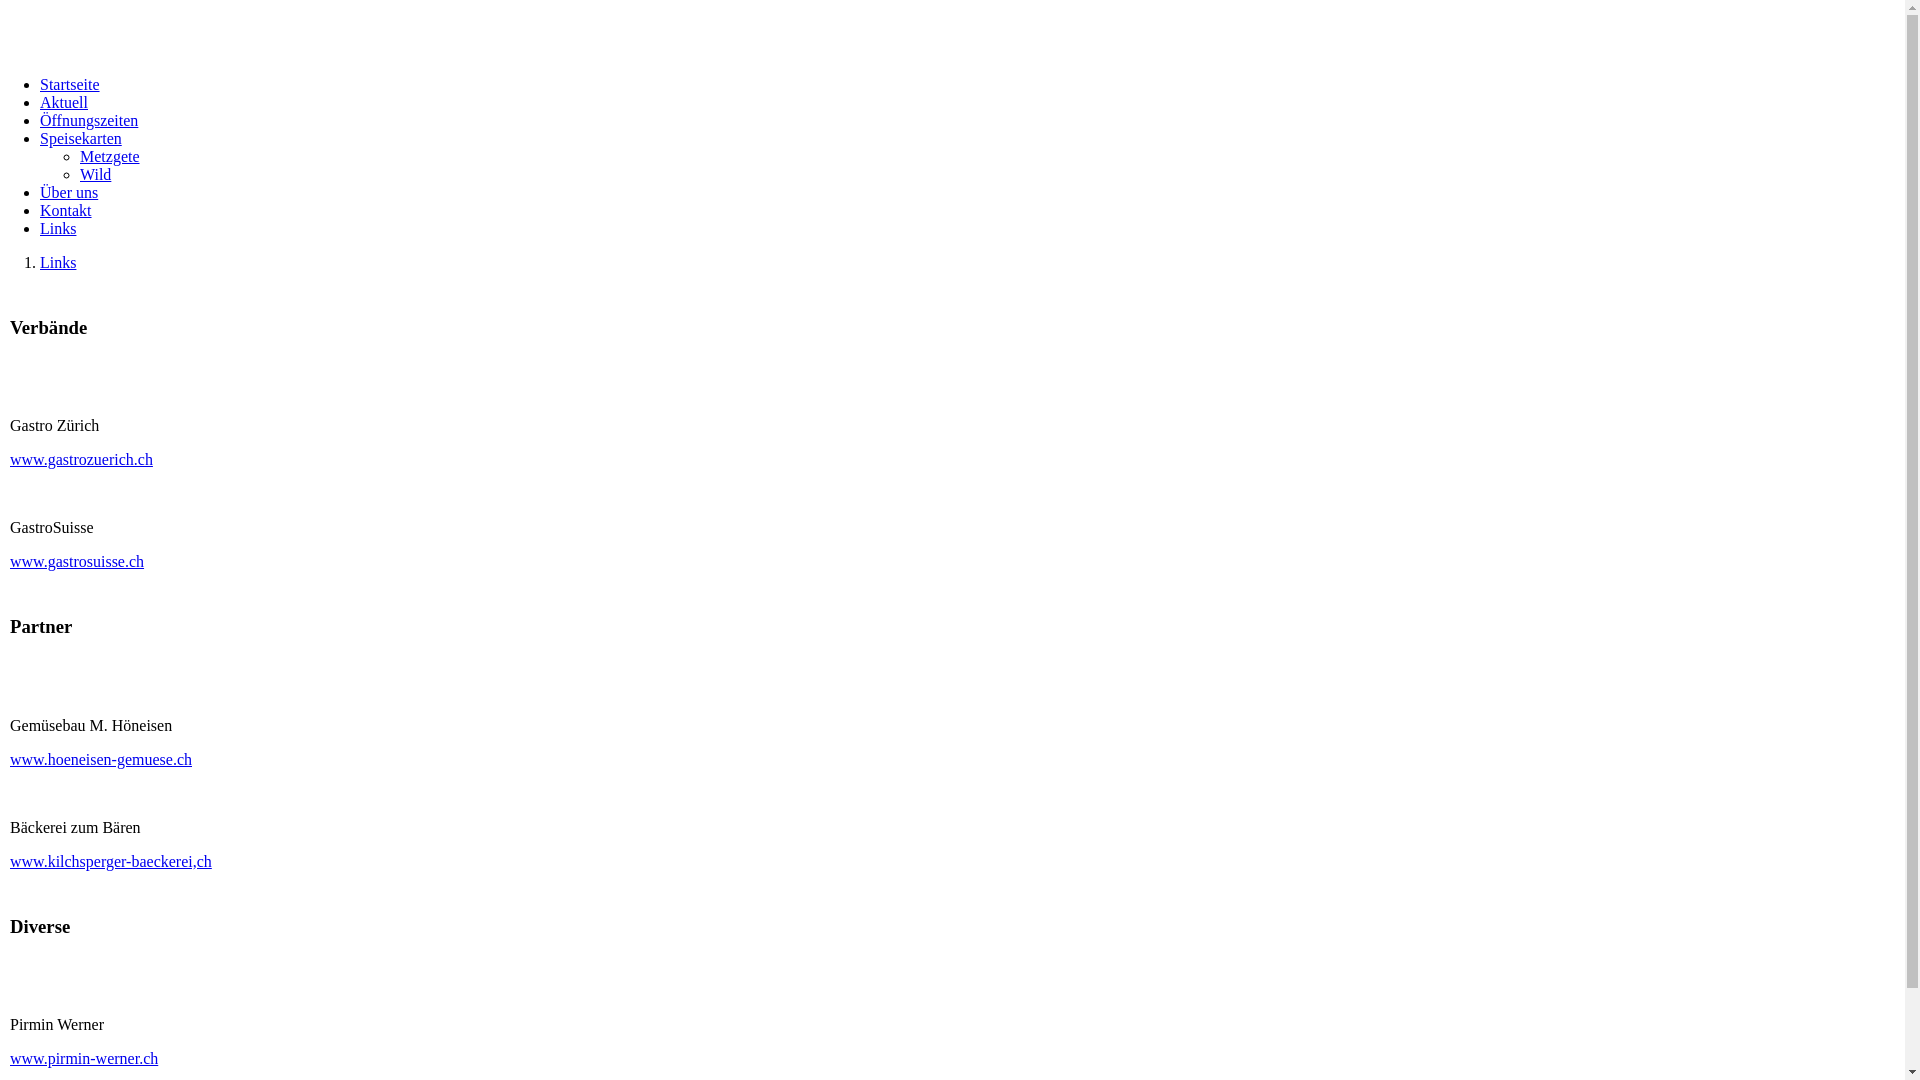 Image resolution: width=1920 pixels, height=1080 pixels. What do you see at coordinates (84, 1058) in the screenshot?
I see `www.pirmin-werner.ch` at bounding box center [84, 1058].